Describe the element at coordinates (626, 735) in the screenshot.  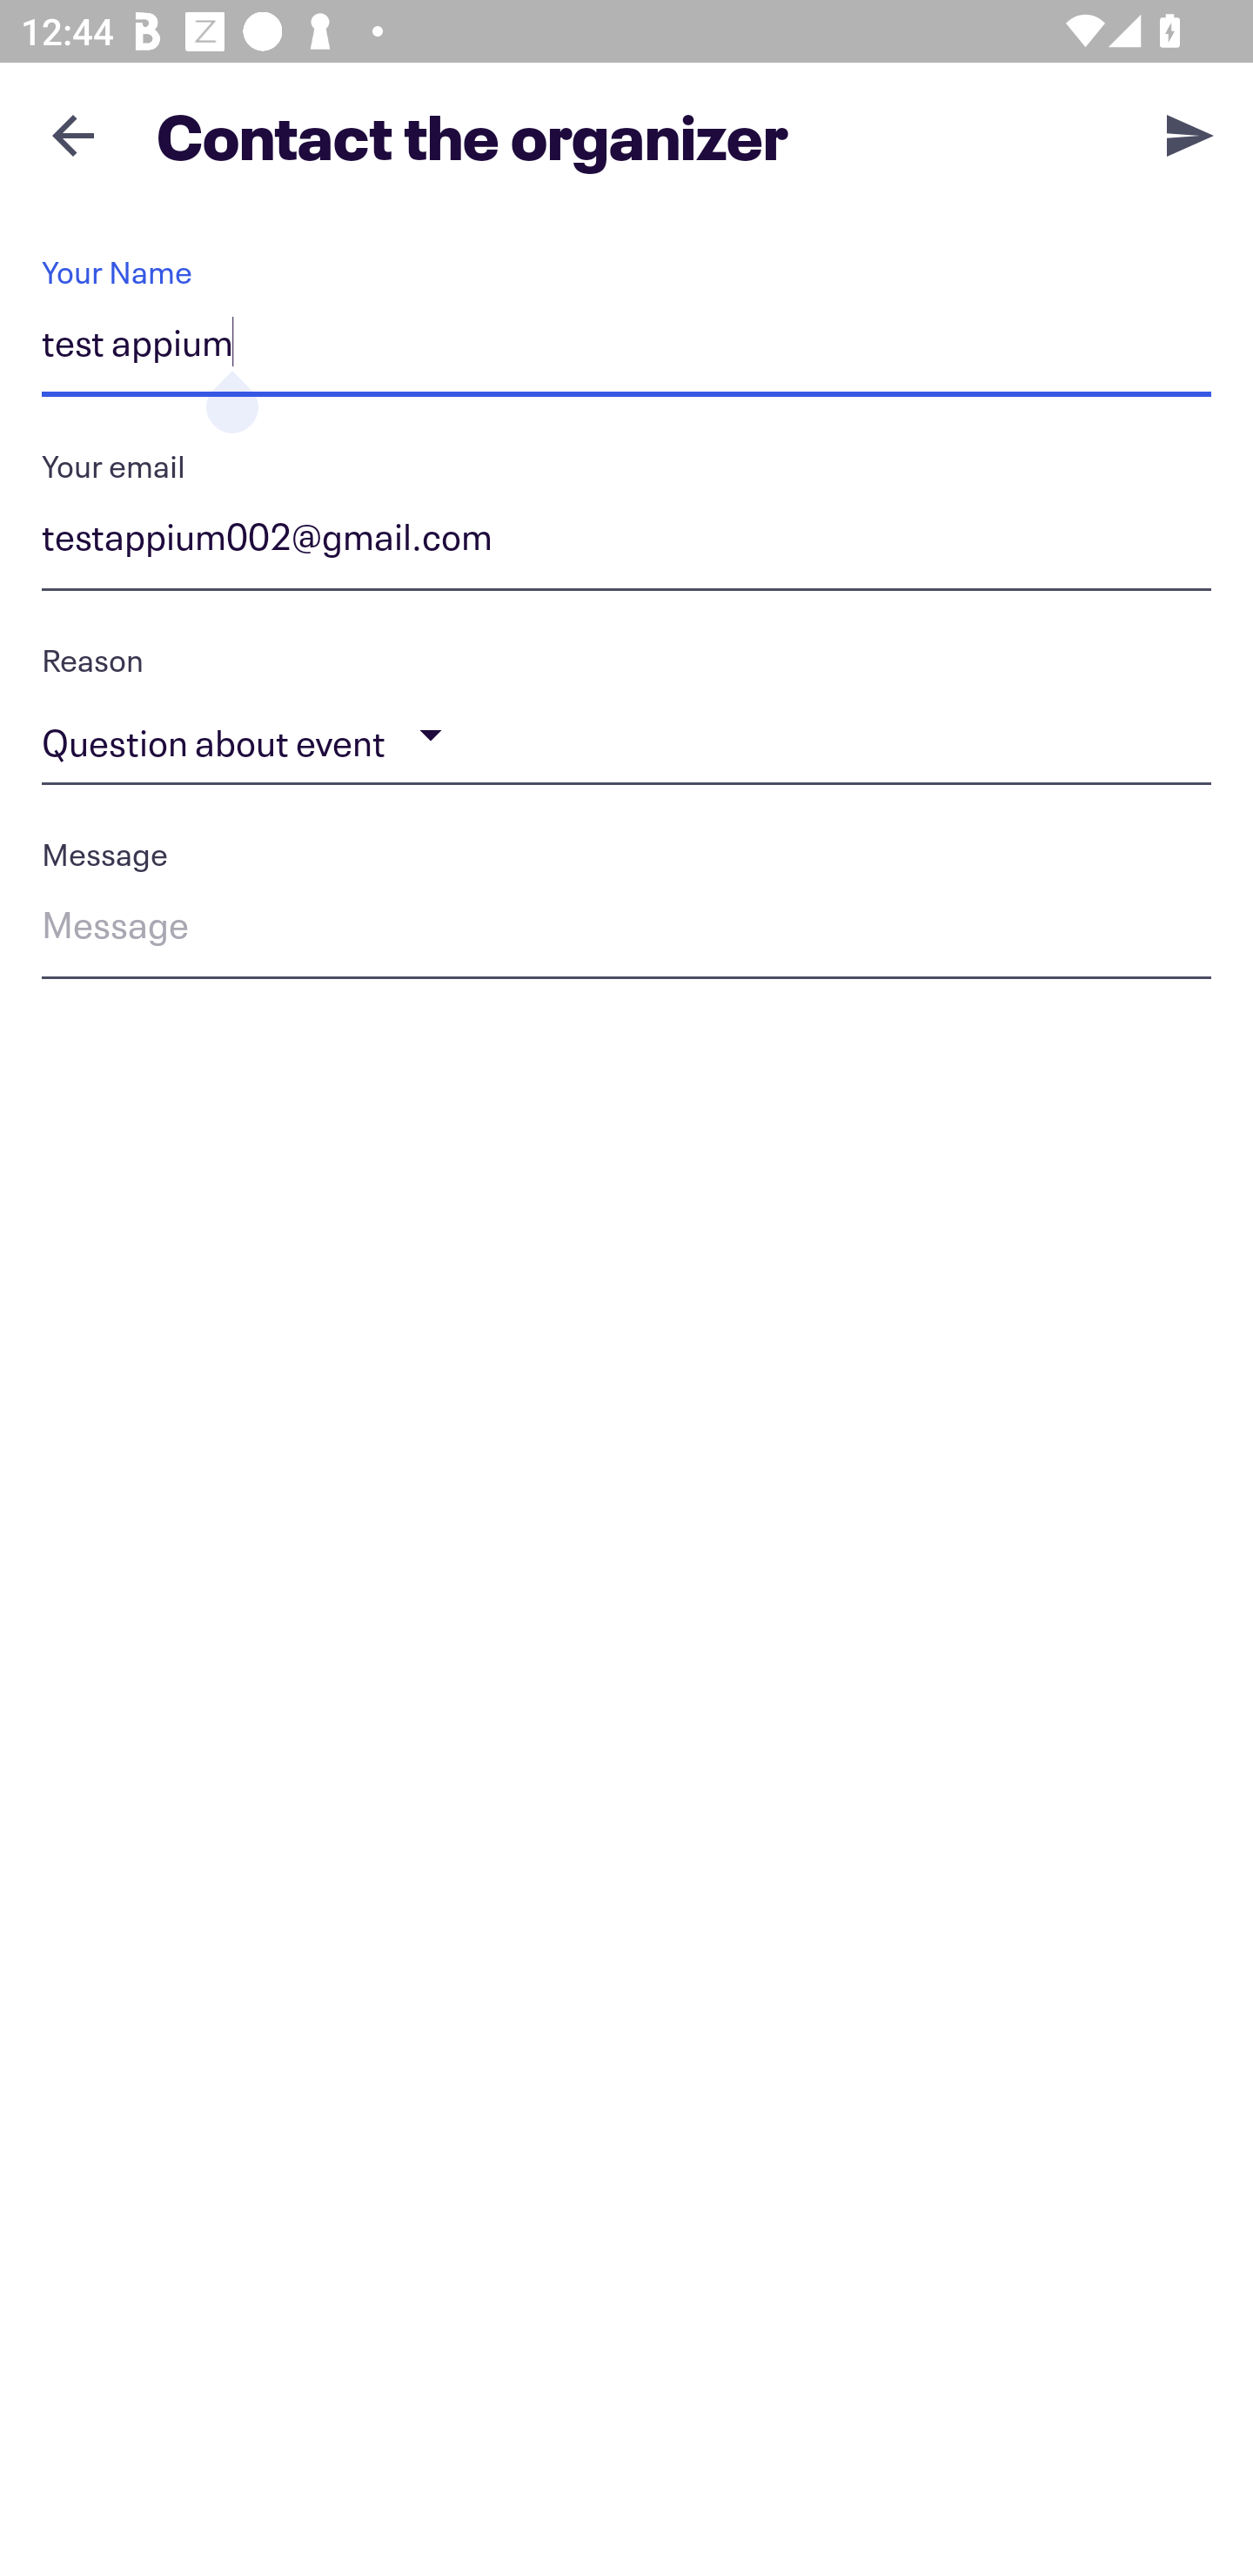
I see `Question about event   ` at that location.